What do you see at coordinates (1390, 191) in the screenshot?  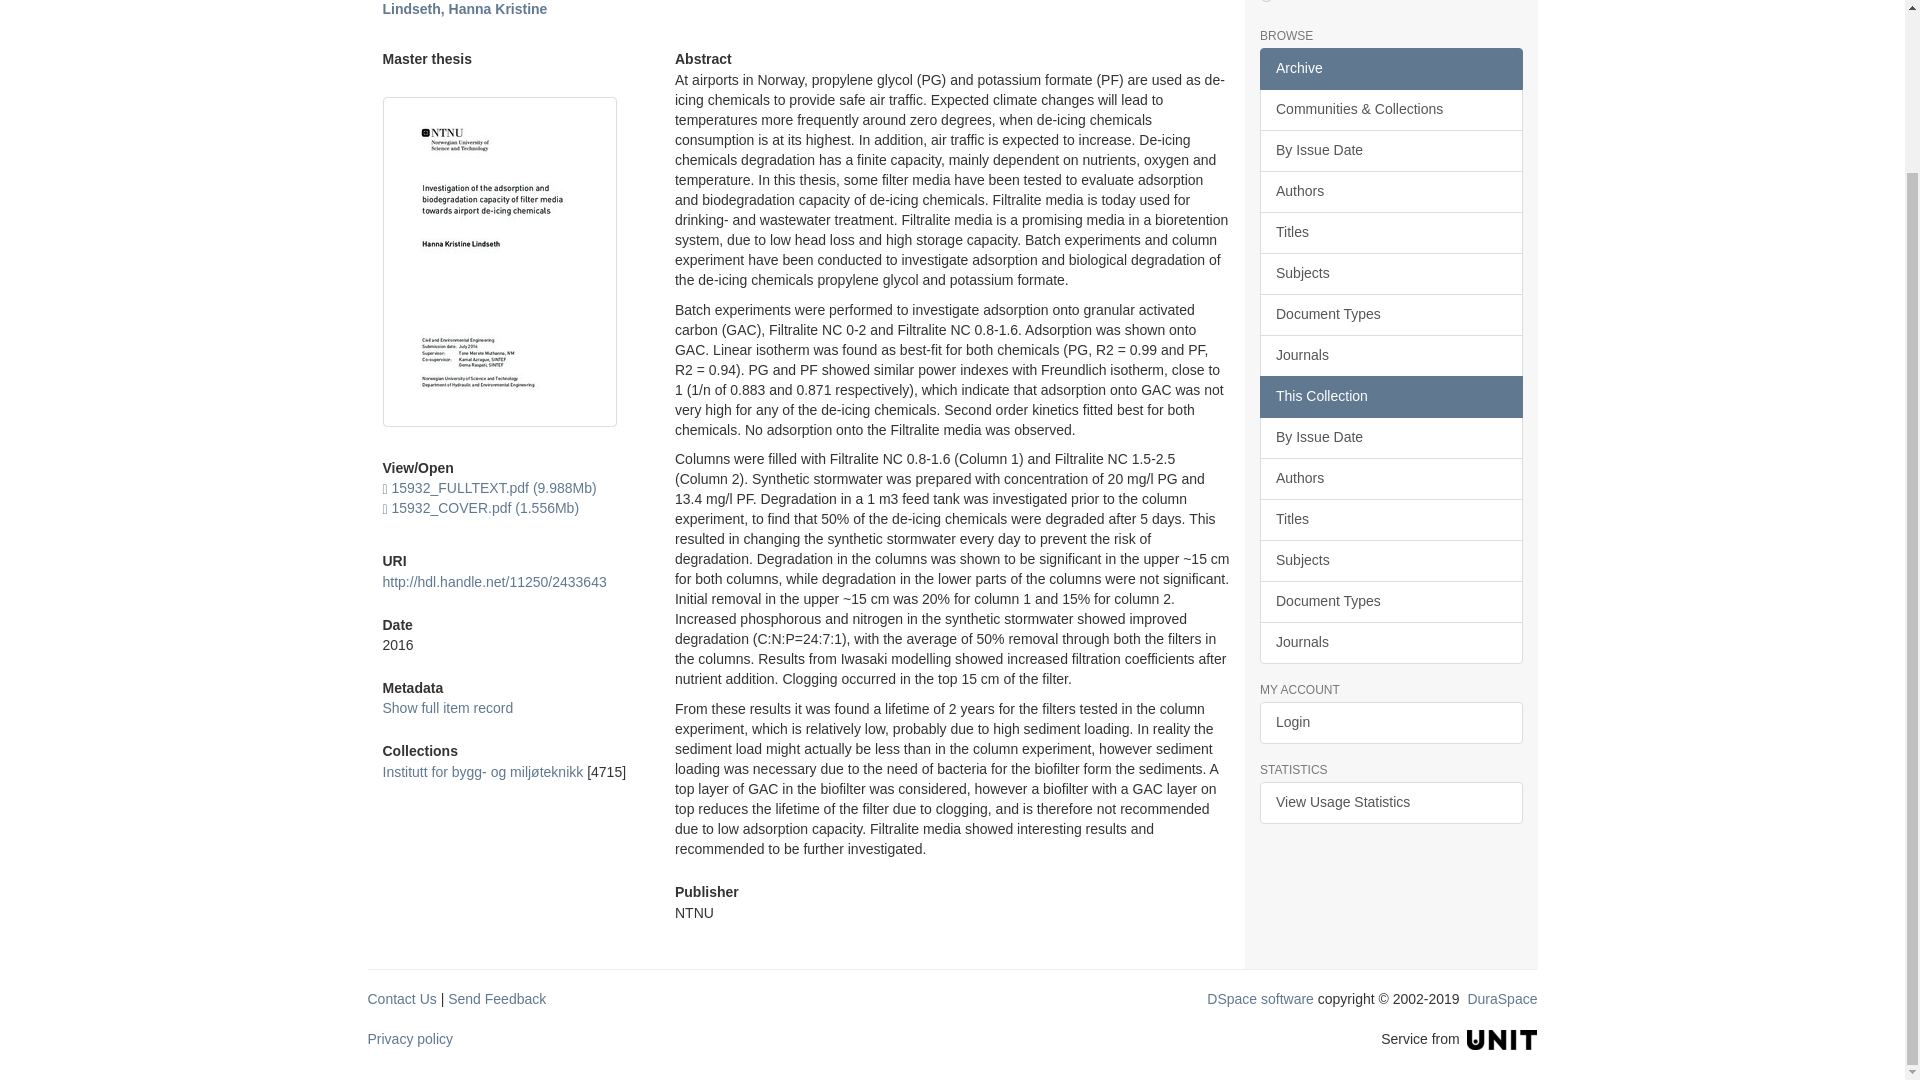 I see `Authors` at bounding box center [1390, 191].